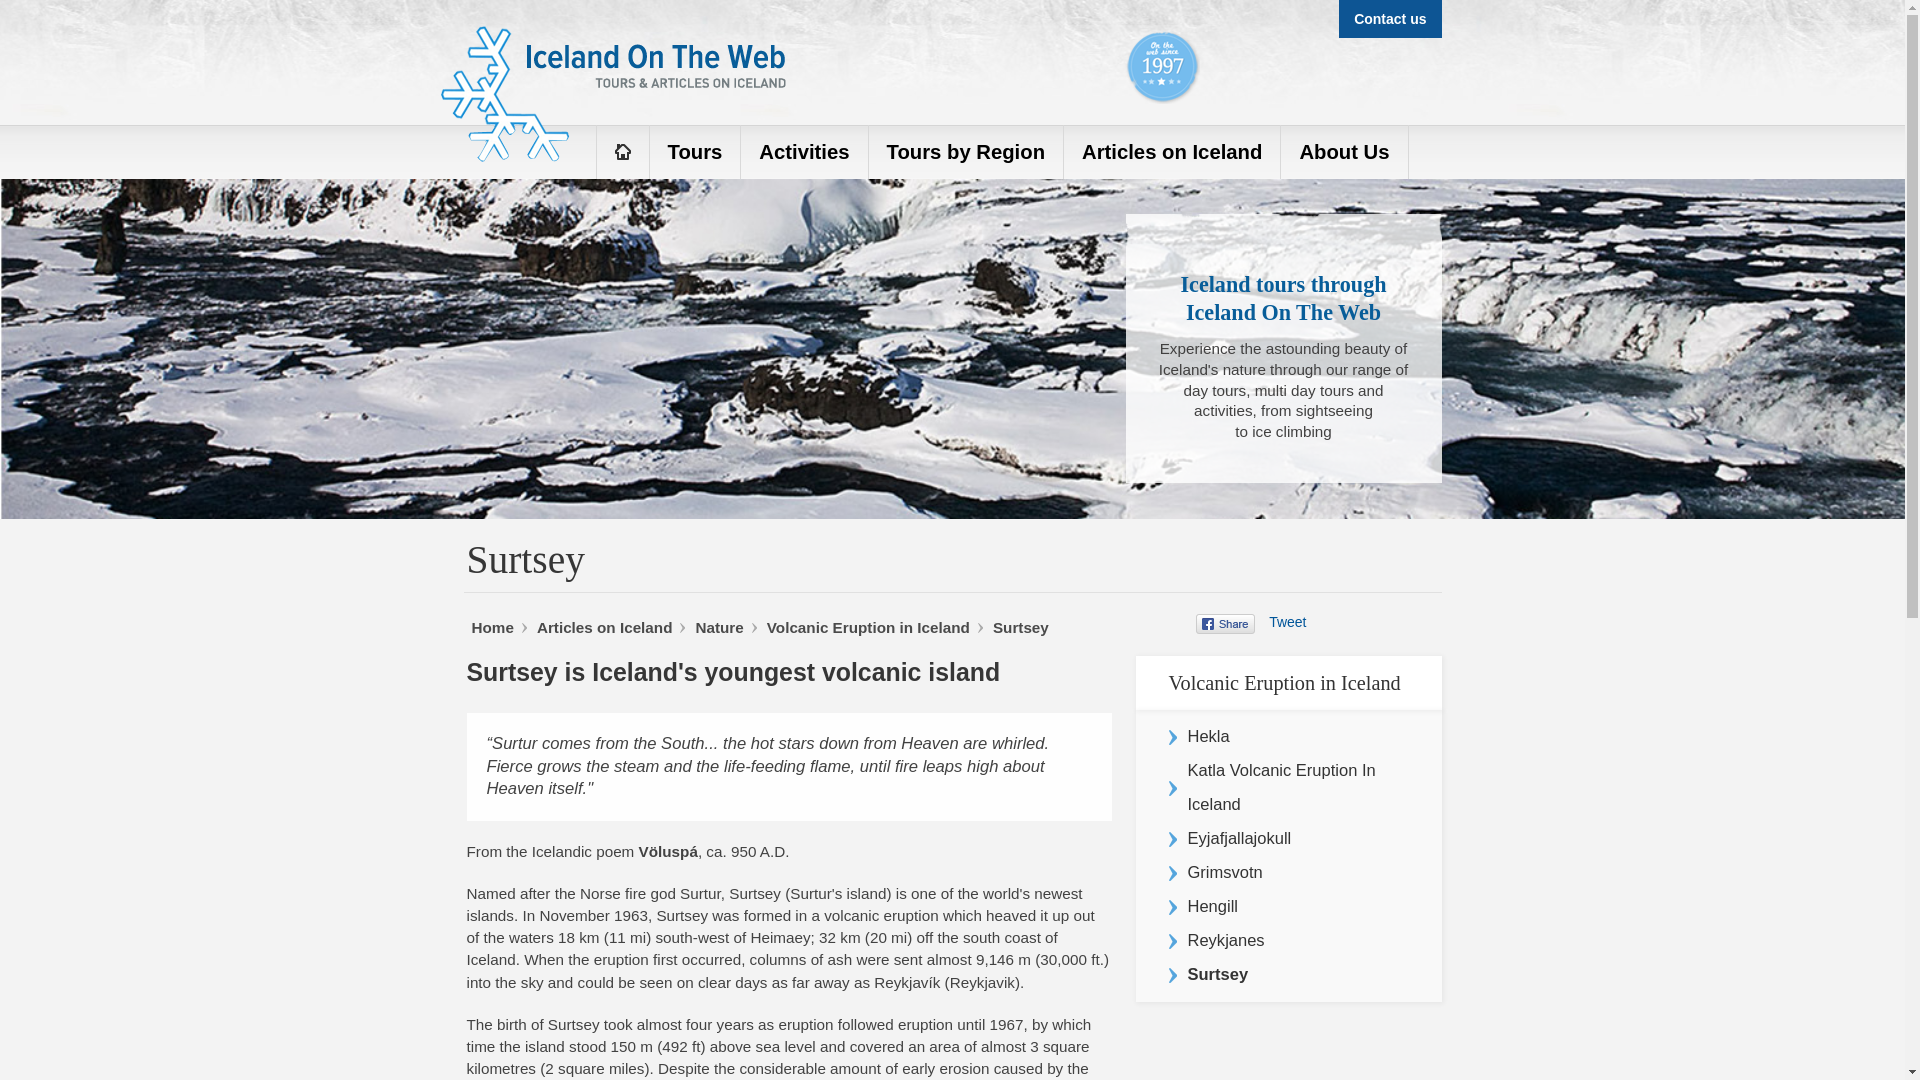 This screenshot has height=1080, width=1920. What do you see at coordinates (493, 627) in the screenshot?
I see `Home` at bounding box center [493, 627].